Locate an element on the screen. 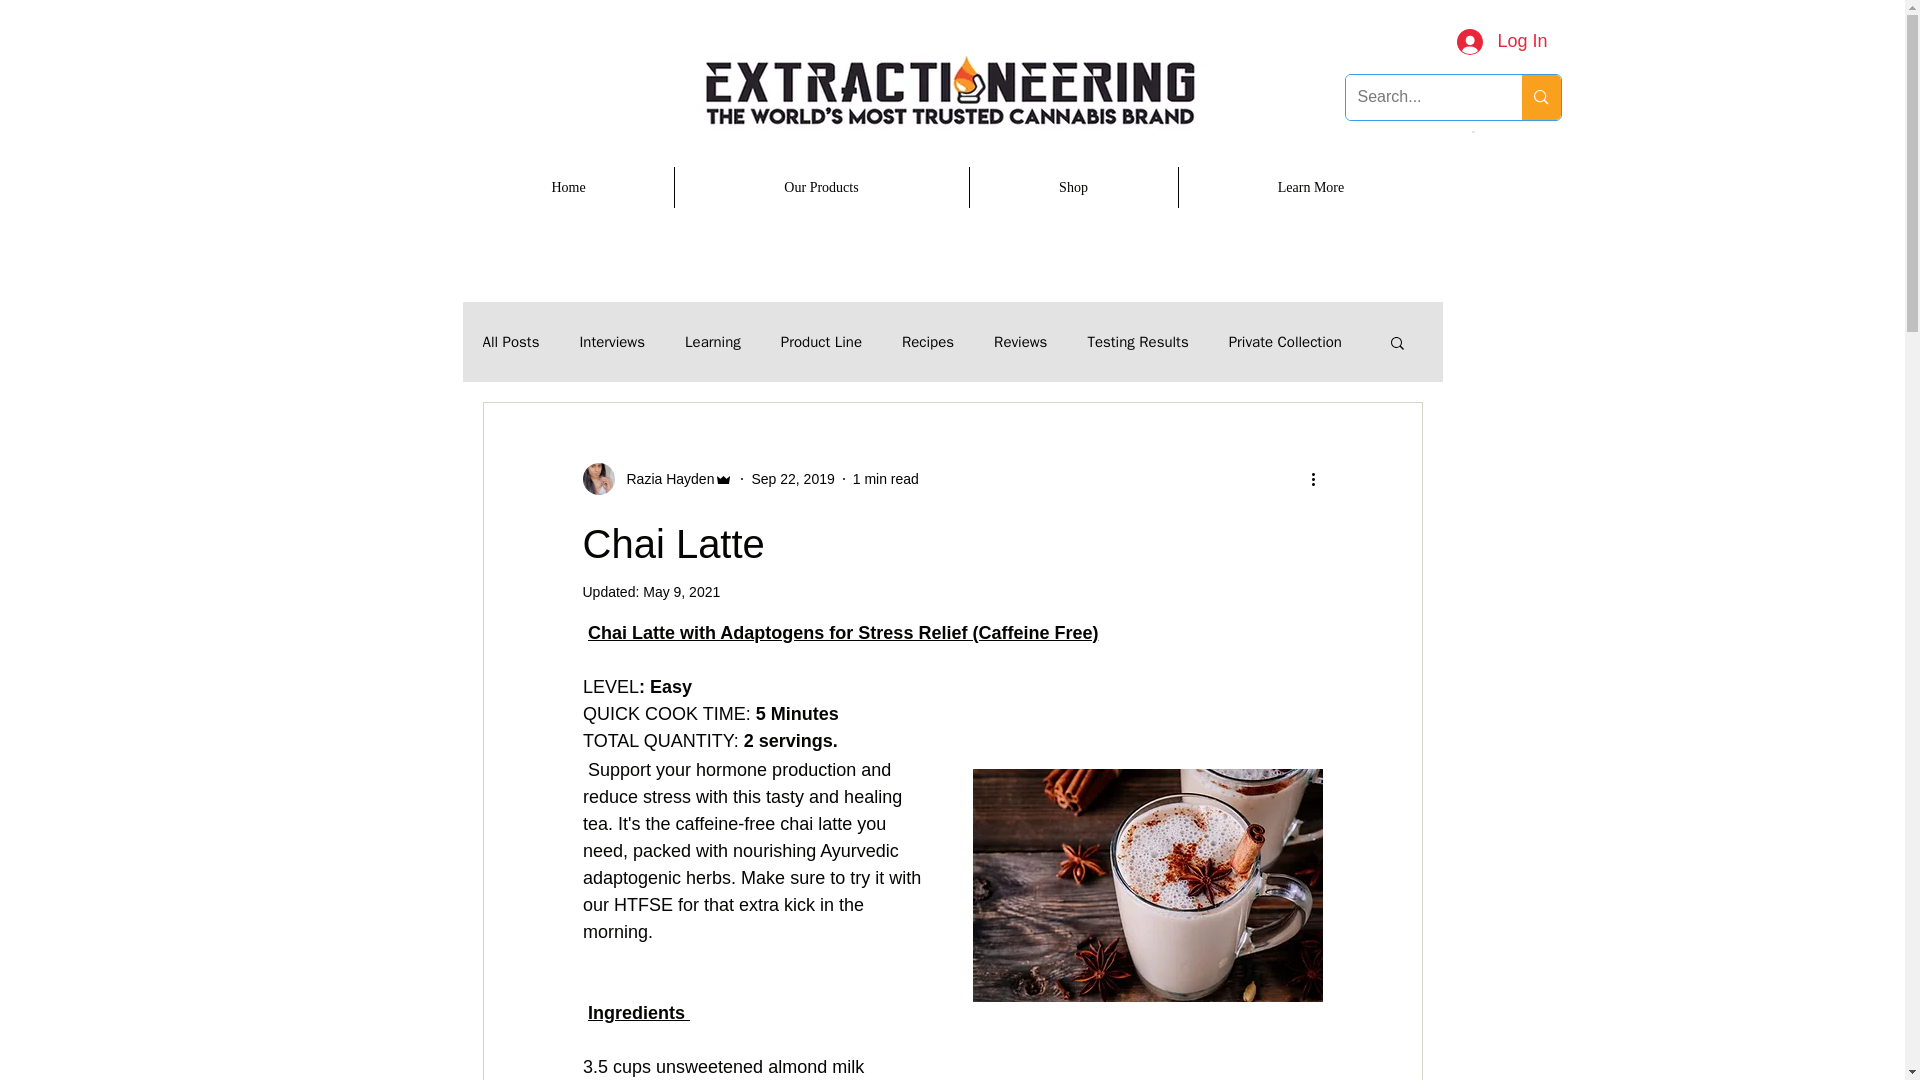 The image size is (1920, 1080). All Posts is located at coordinates (510, 341).